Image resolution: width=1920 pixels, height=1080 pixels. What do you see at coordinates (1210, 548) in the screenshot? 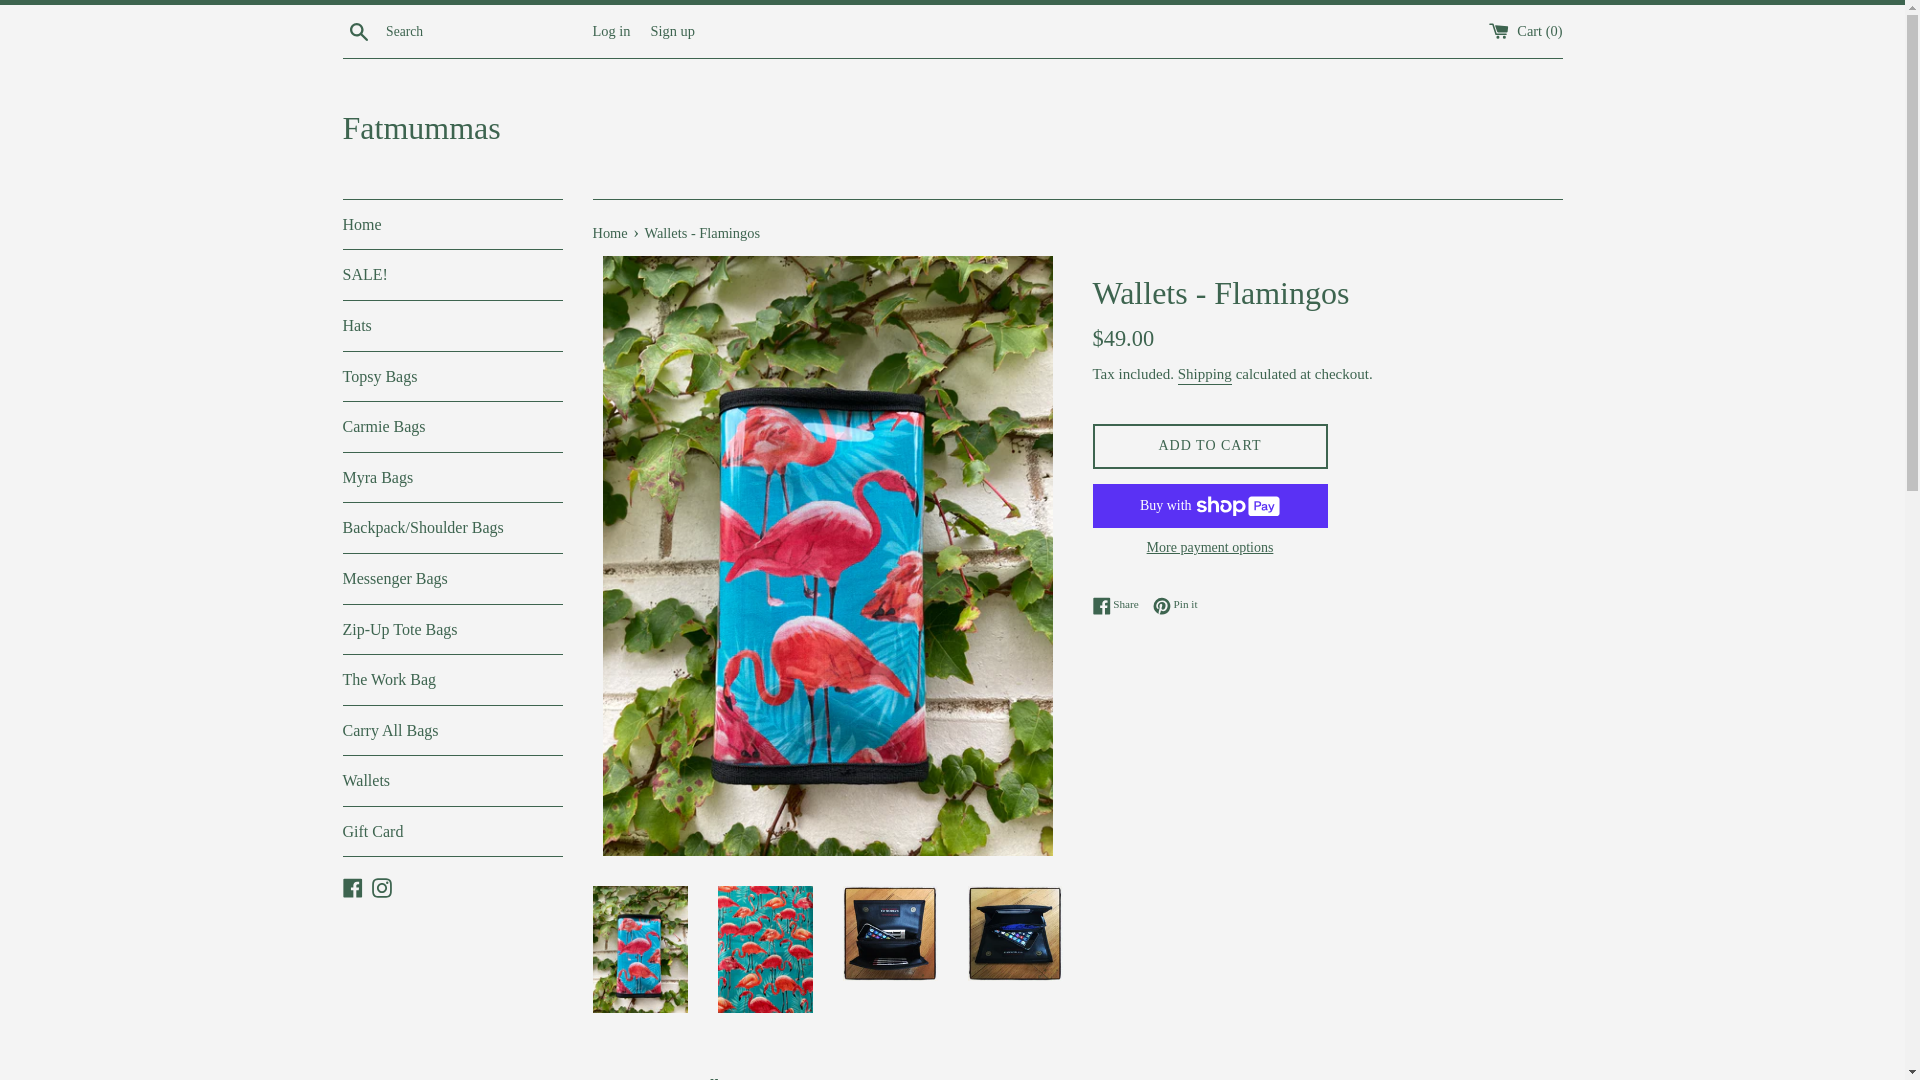
I see `More payment options` at bounding box center [1210, 548].